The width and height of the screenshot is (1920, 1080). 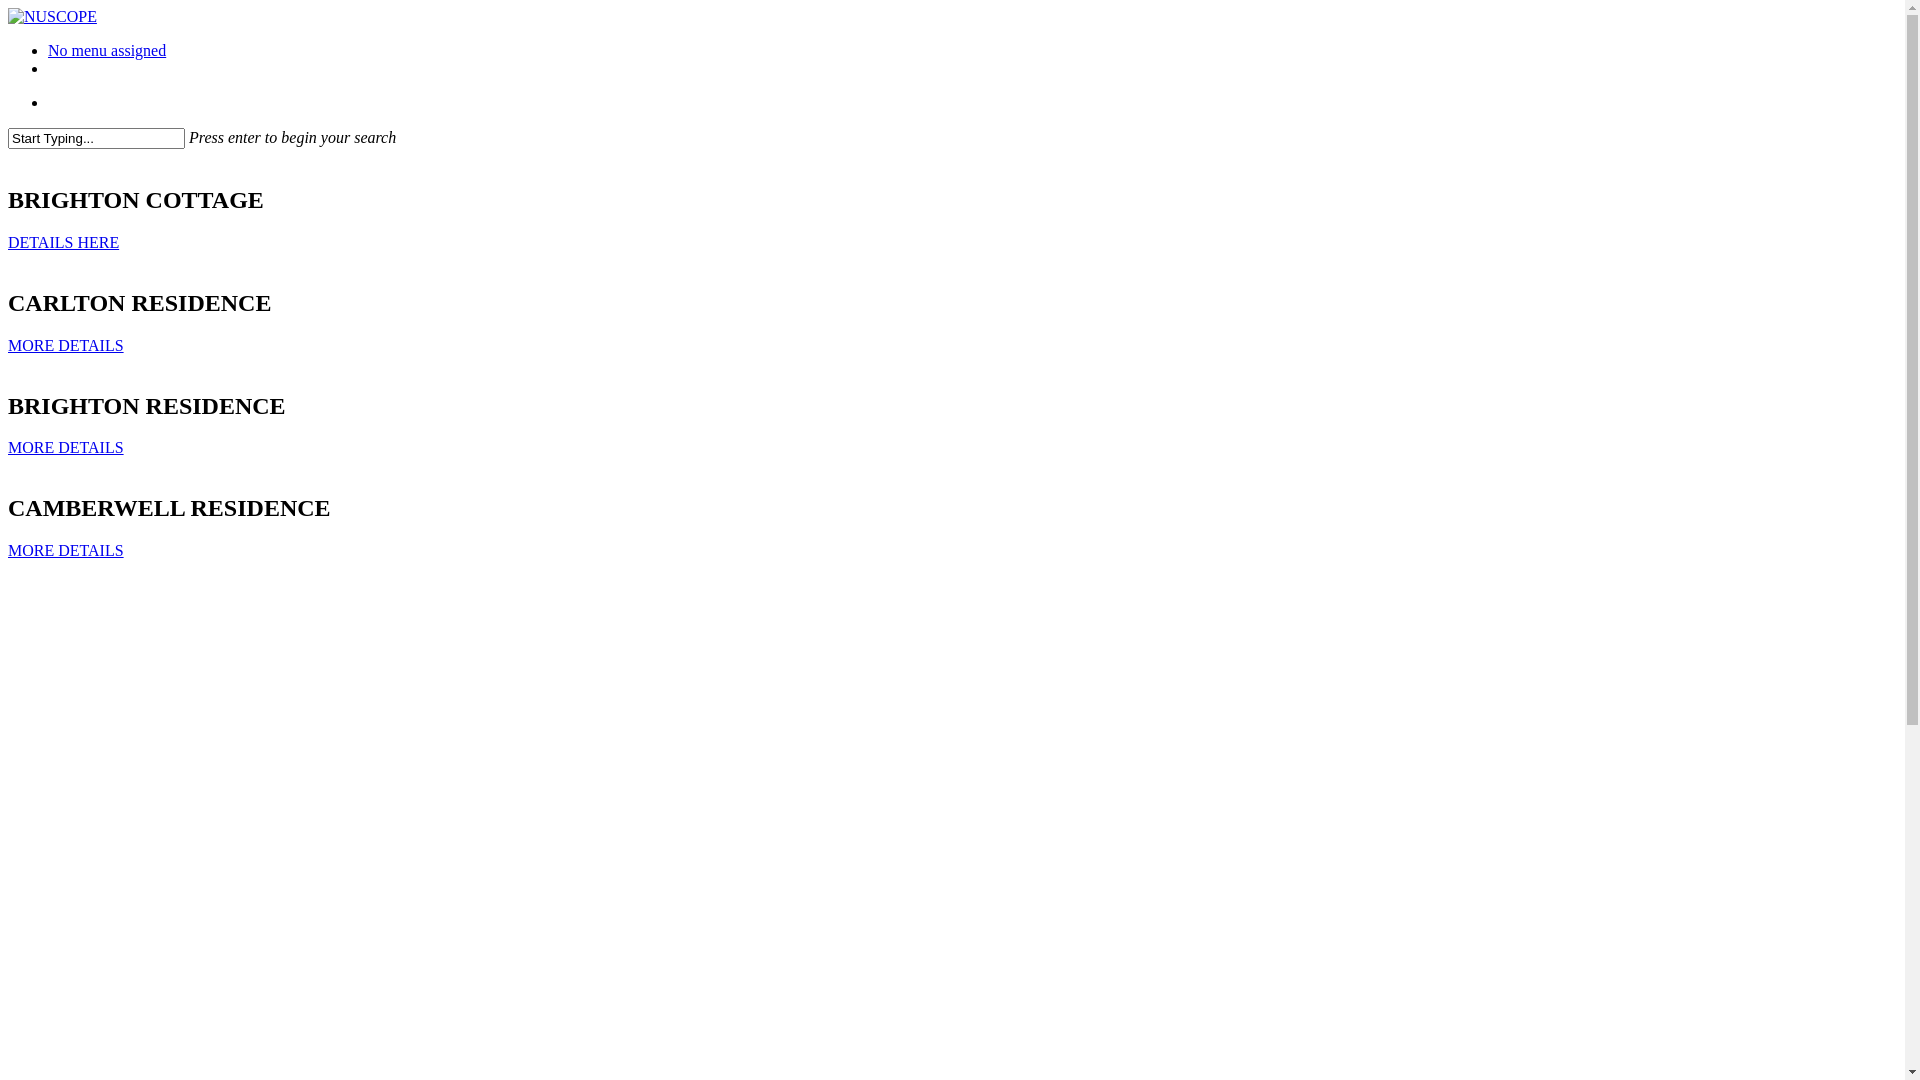 What do you see at coordinates (66, 346) in the screenshot?
I see `MORE DETAILS` at bounding box center [66, 346].